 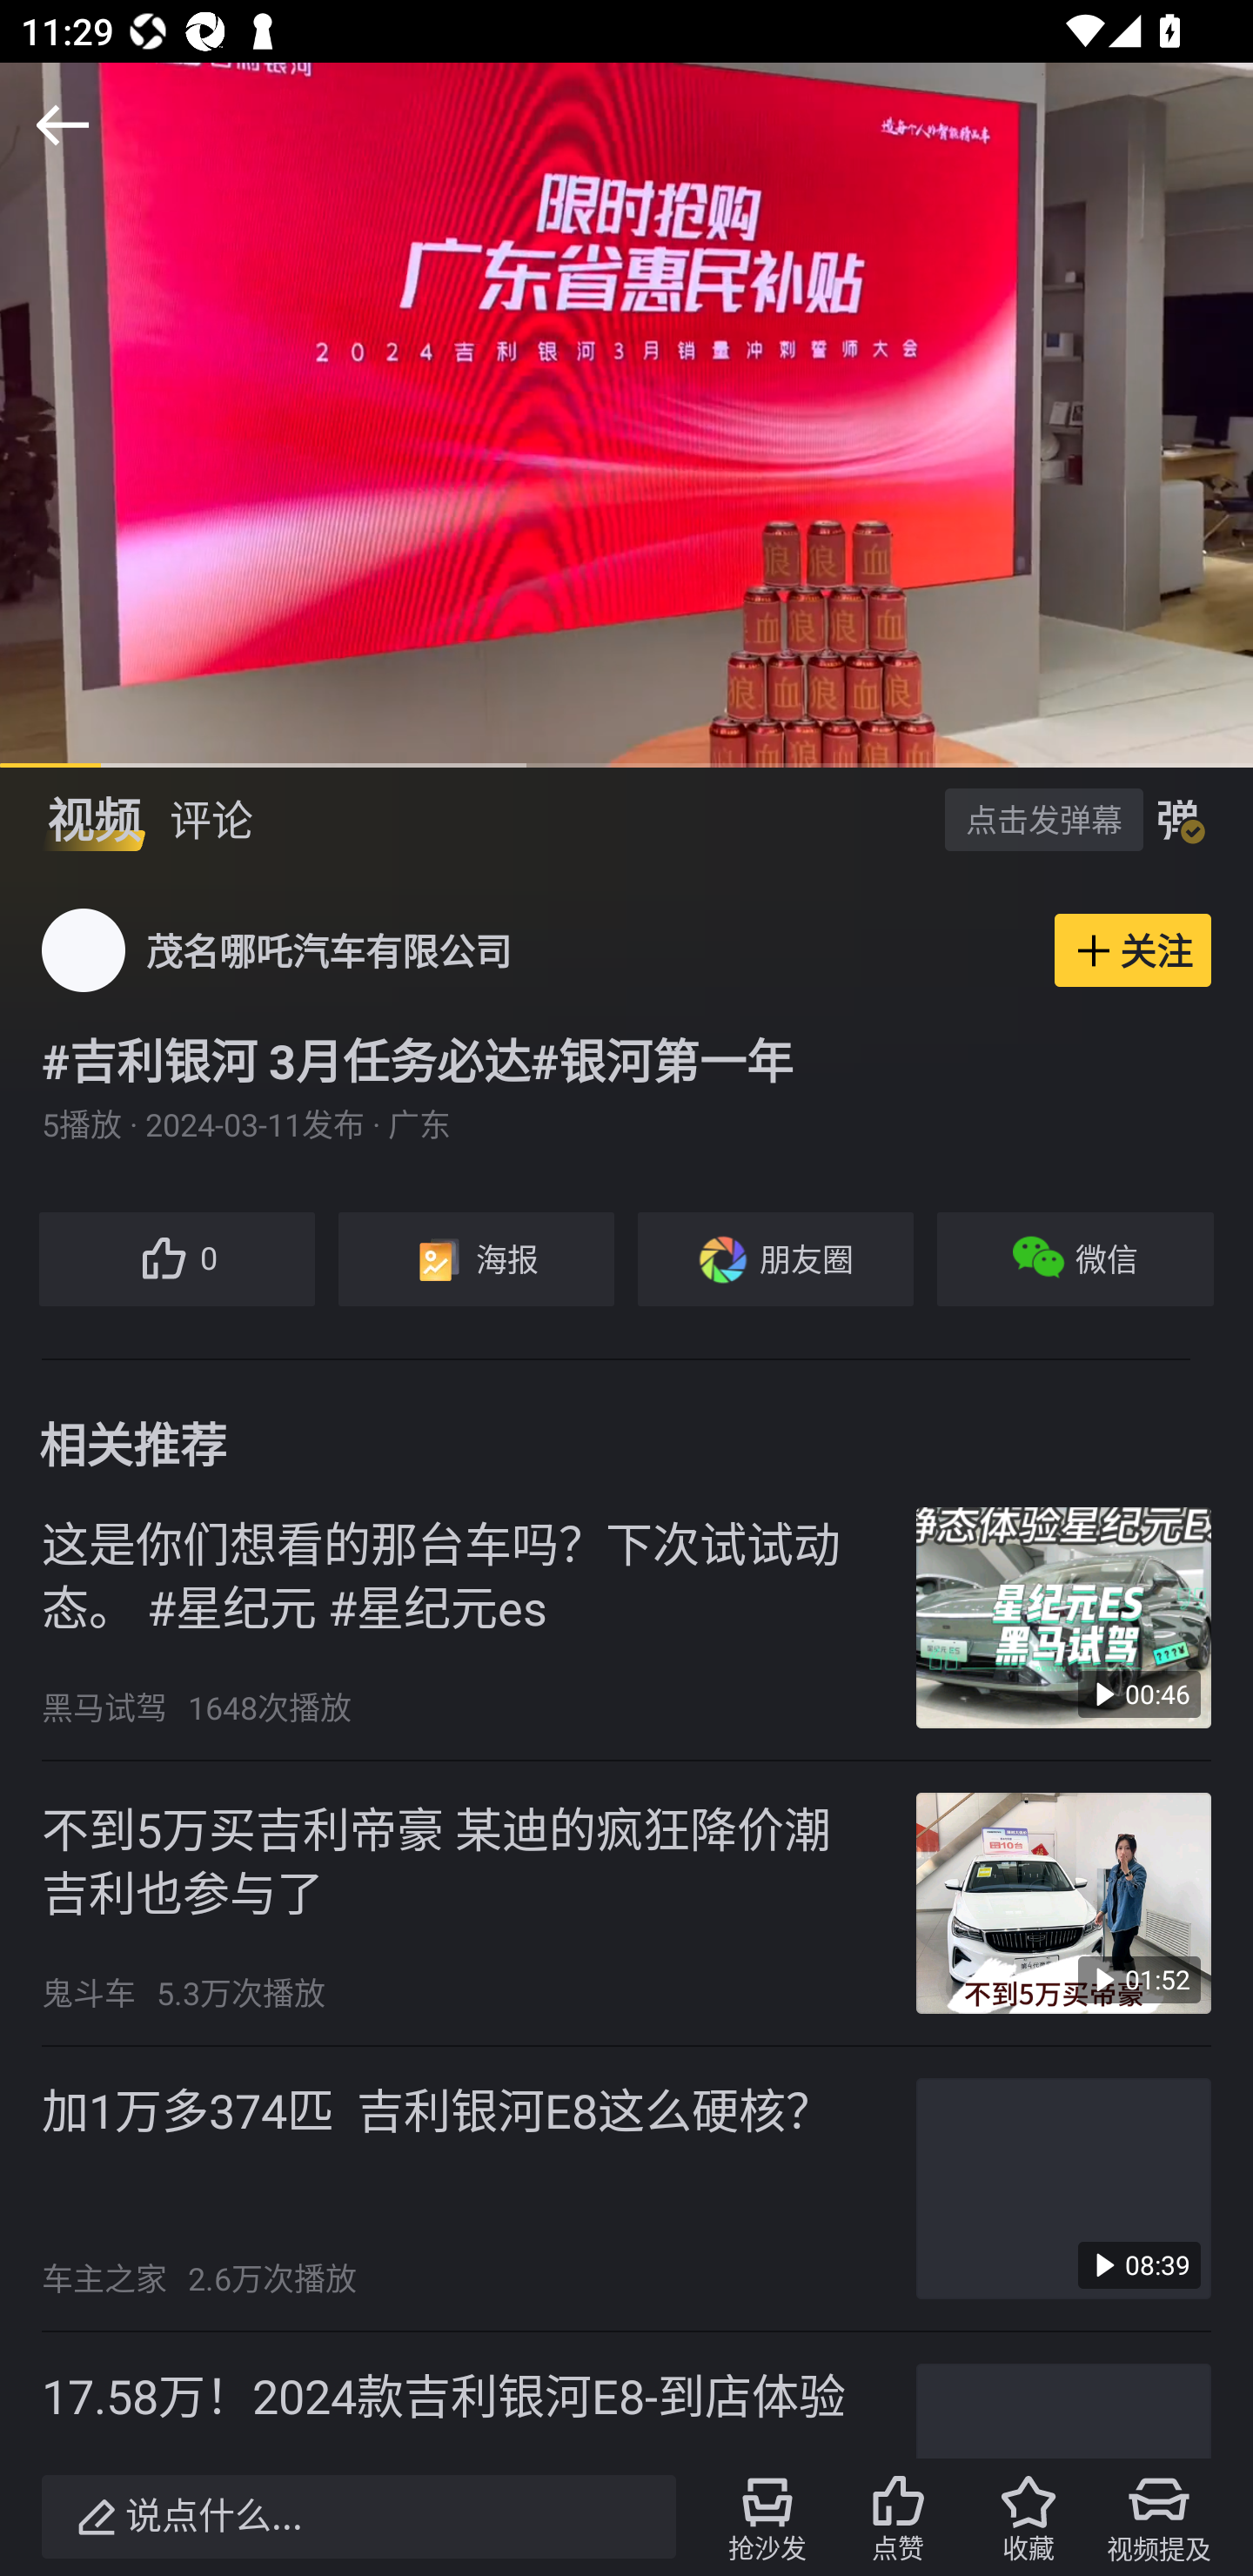 What do you see at coordinates (63, 125) in the screenshot?
I see `` at bounding box center [63, 125].